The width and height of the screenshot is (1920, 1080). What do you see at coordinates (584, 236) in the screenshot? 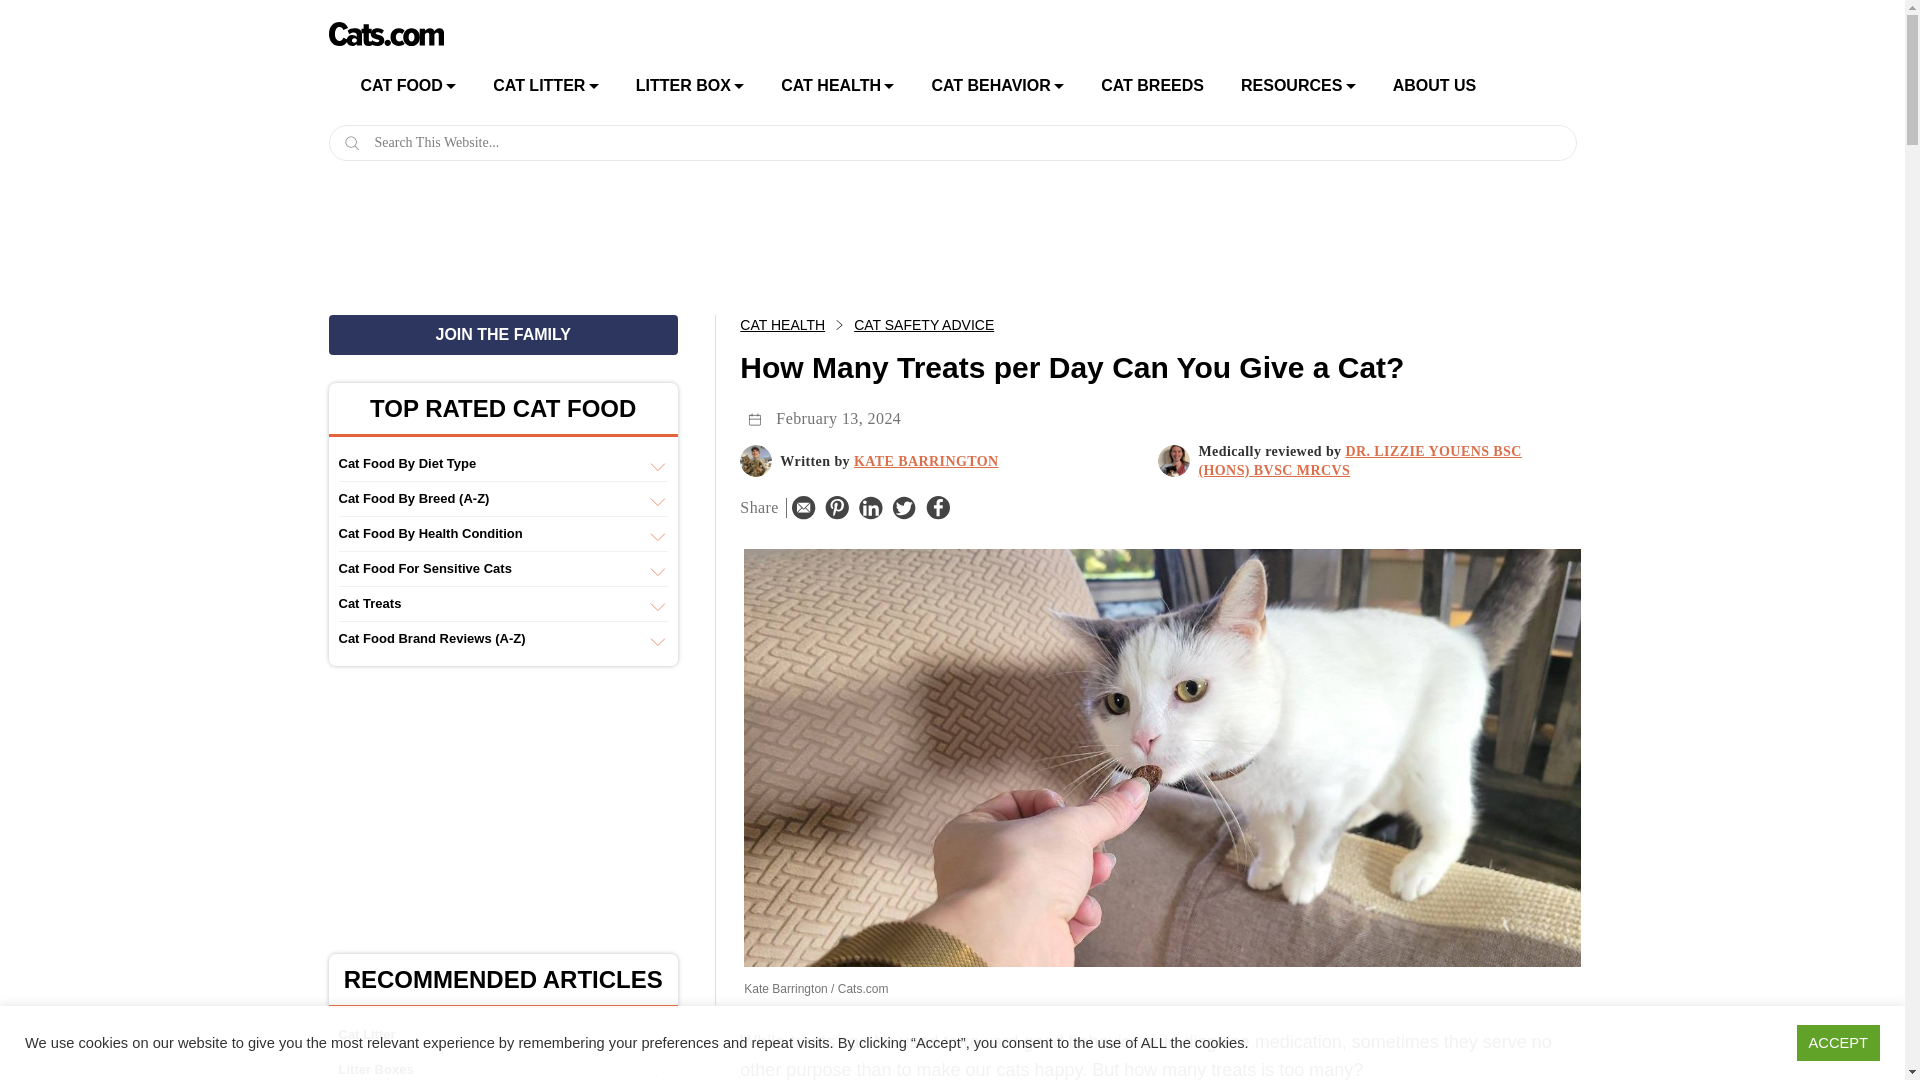
I see `KITTEN LITTER` at bounding box center [584, 236].